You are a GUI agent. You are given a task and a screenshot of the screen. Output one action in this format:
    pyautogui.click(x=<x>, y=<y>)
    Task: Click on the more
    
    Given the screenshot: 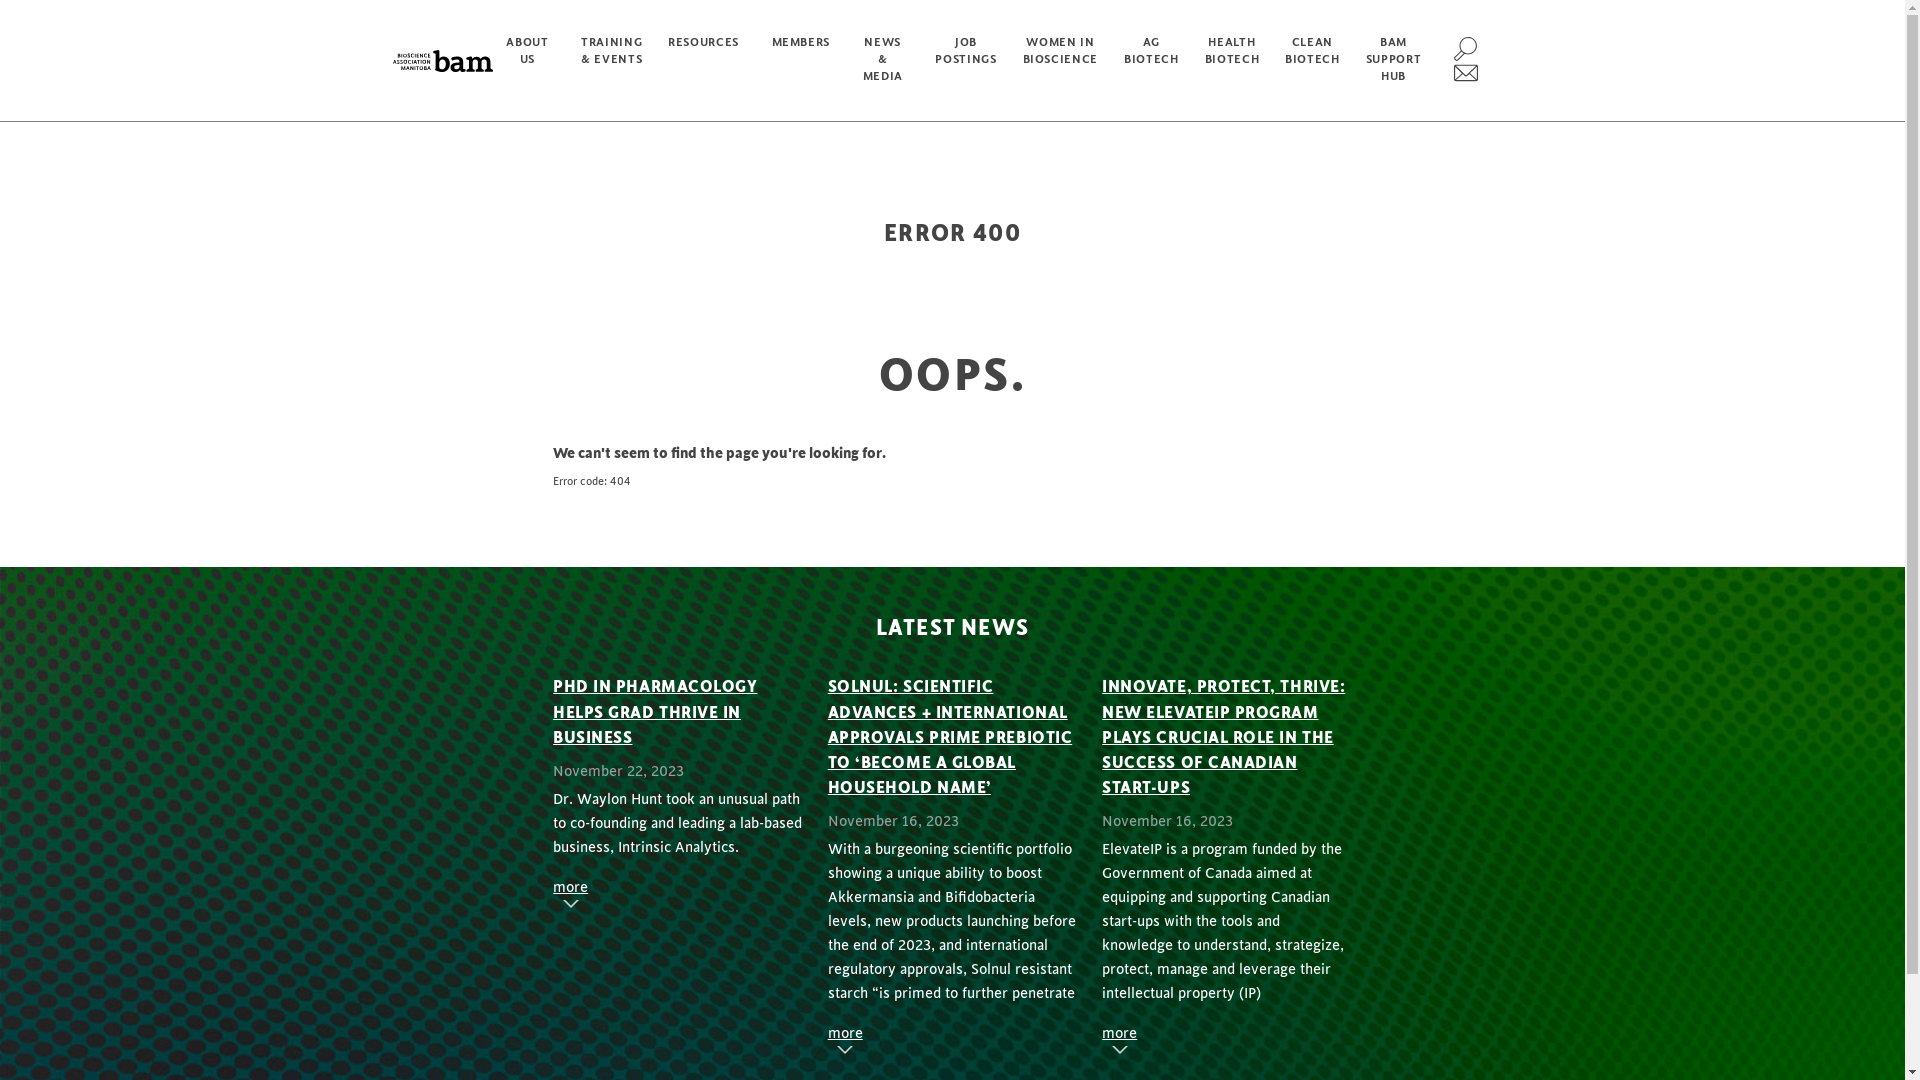 What is the action you would take?
    pyautogui.click(x=846, y=1034)
    